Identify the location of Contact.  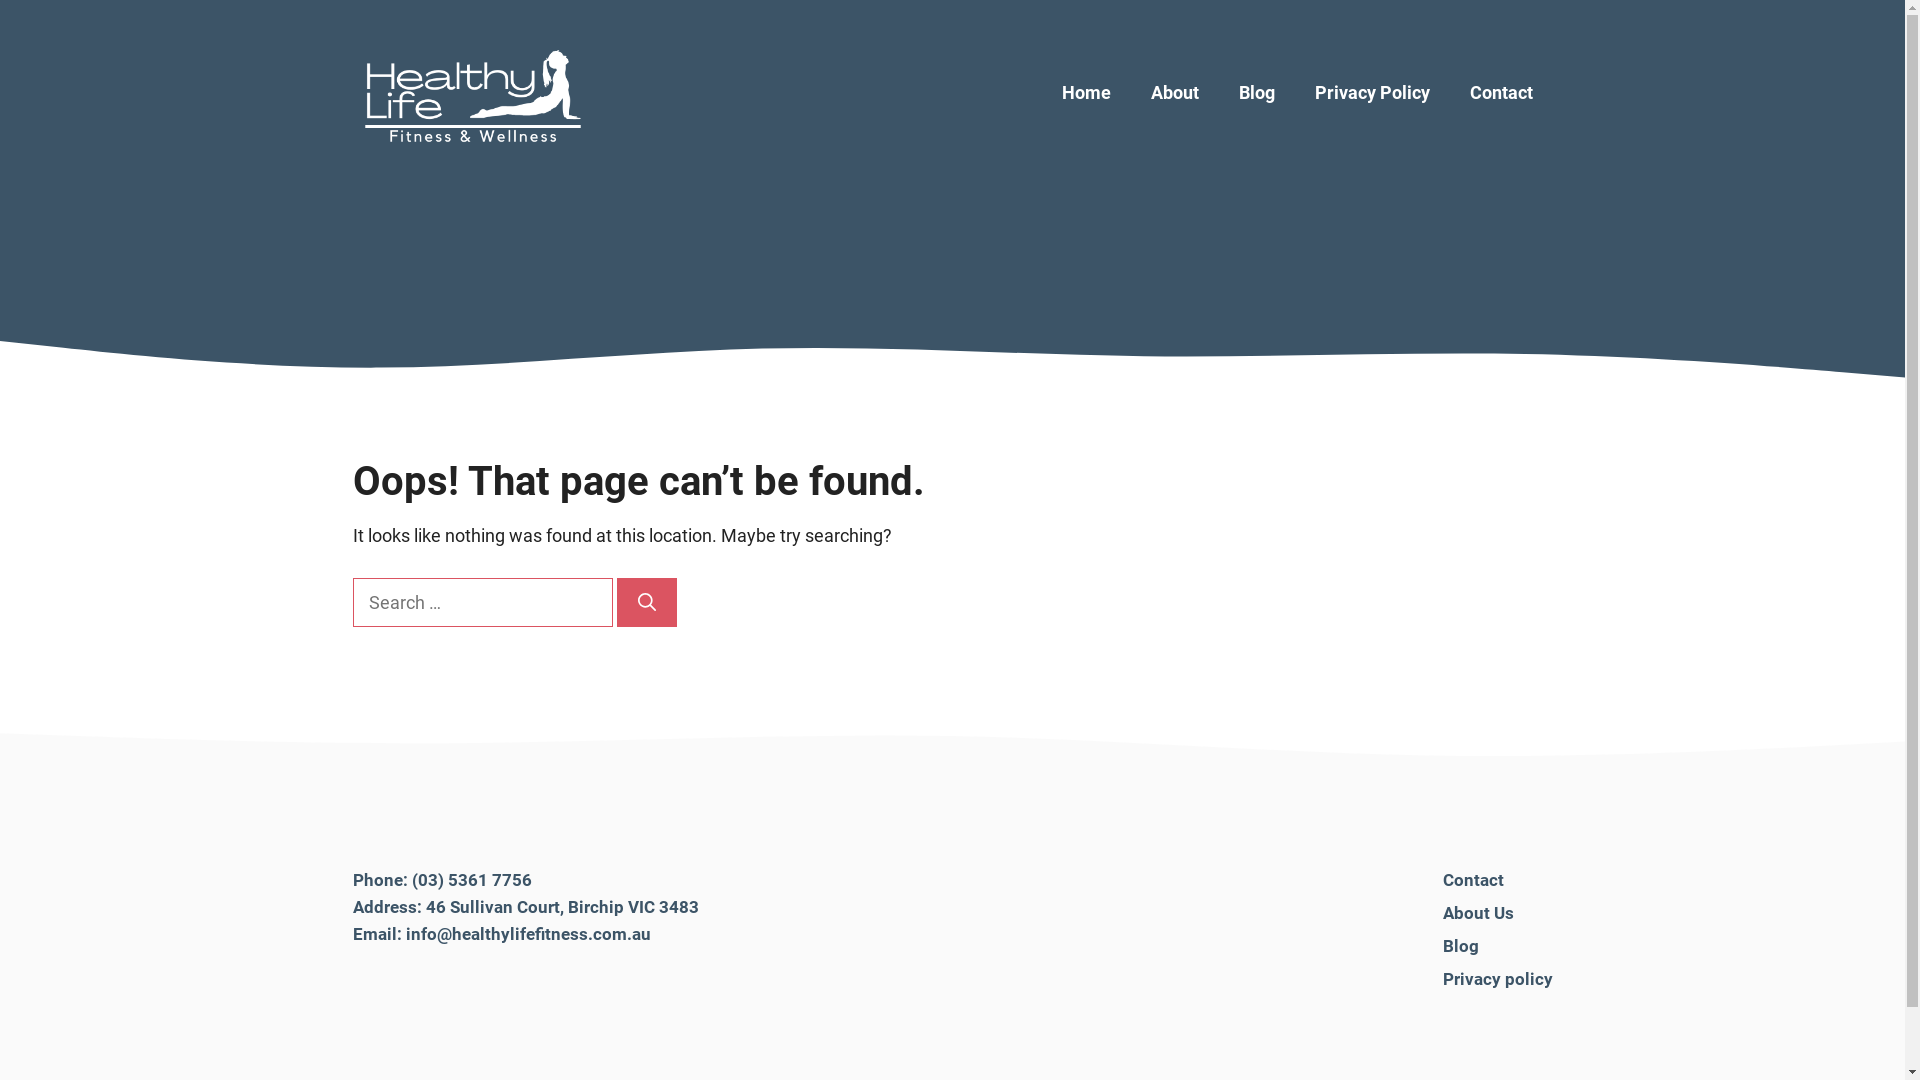
(1502, 93).